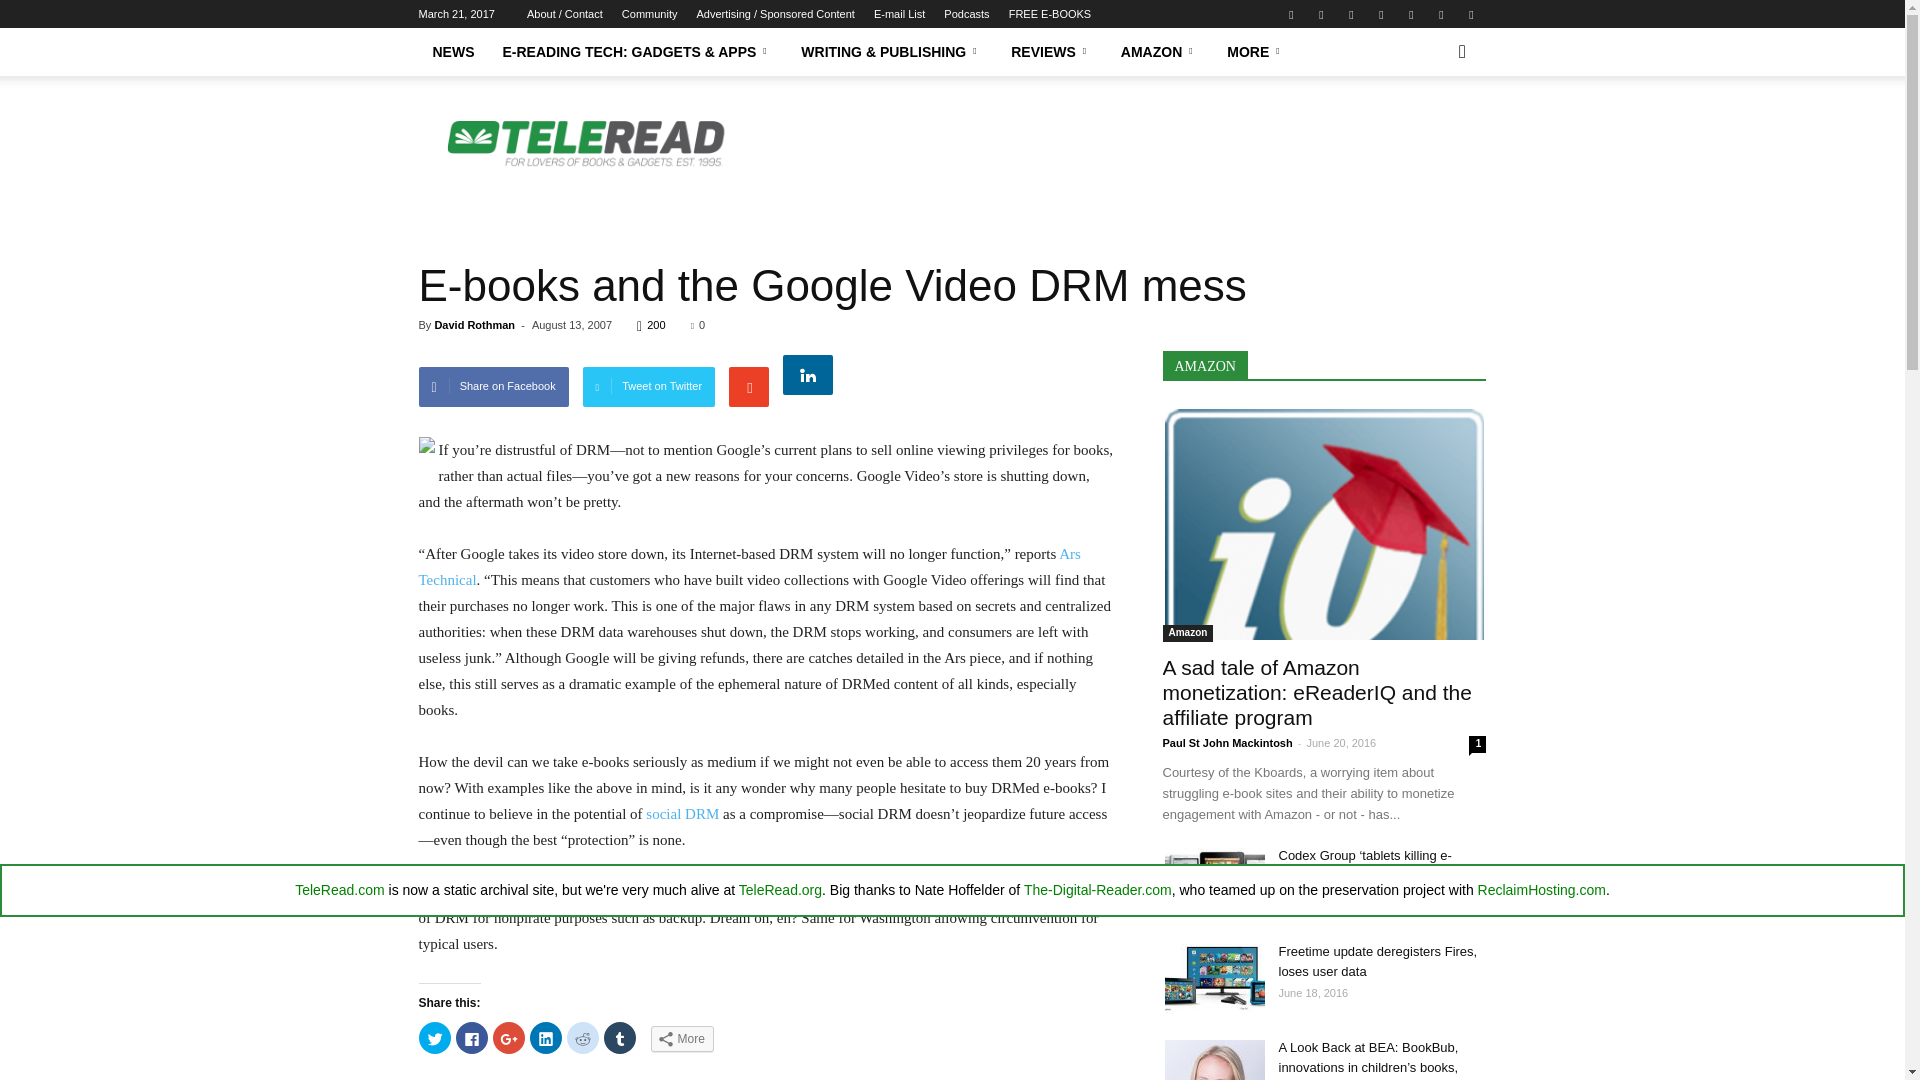 The width and height of the screenshot is (1920, 1080). Describe the element at coordinates (452, 52) in the screenshot. I see `NEWS` at that location.